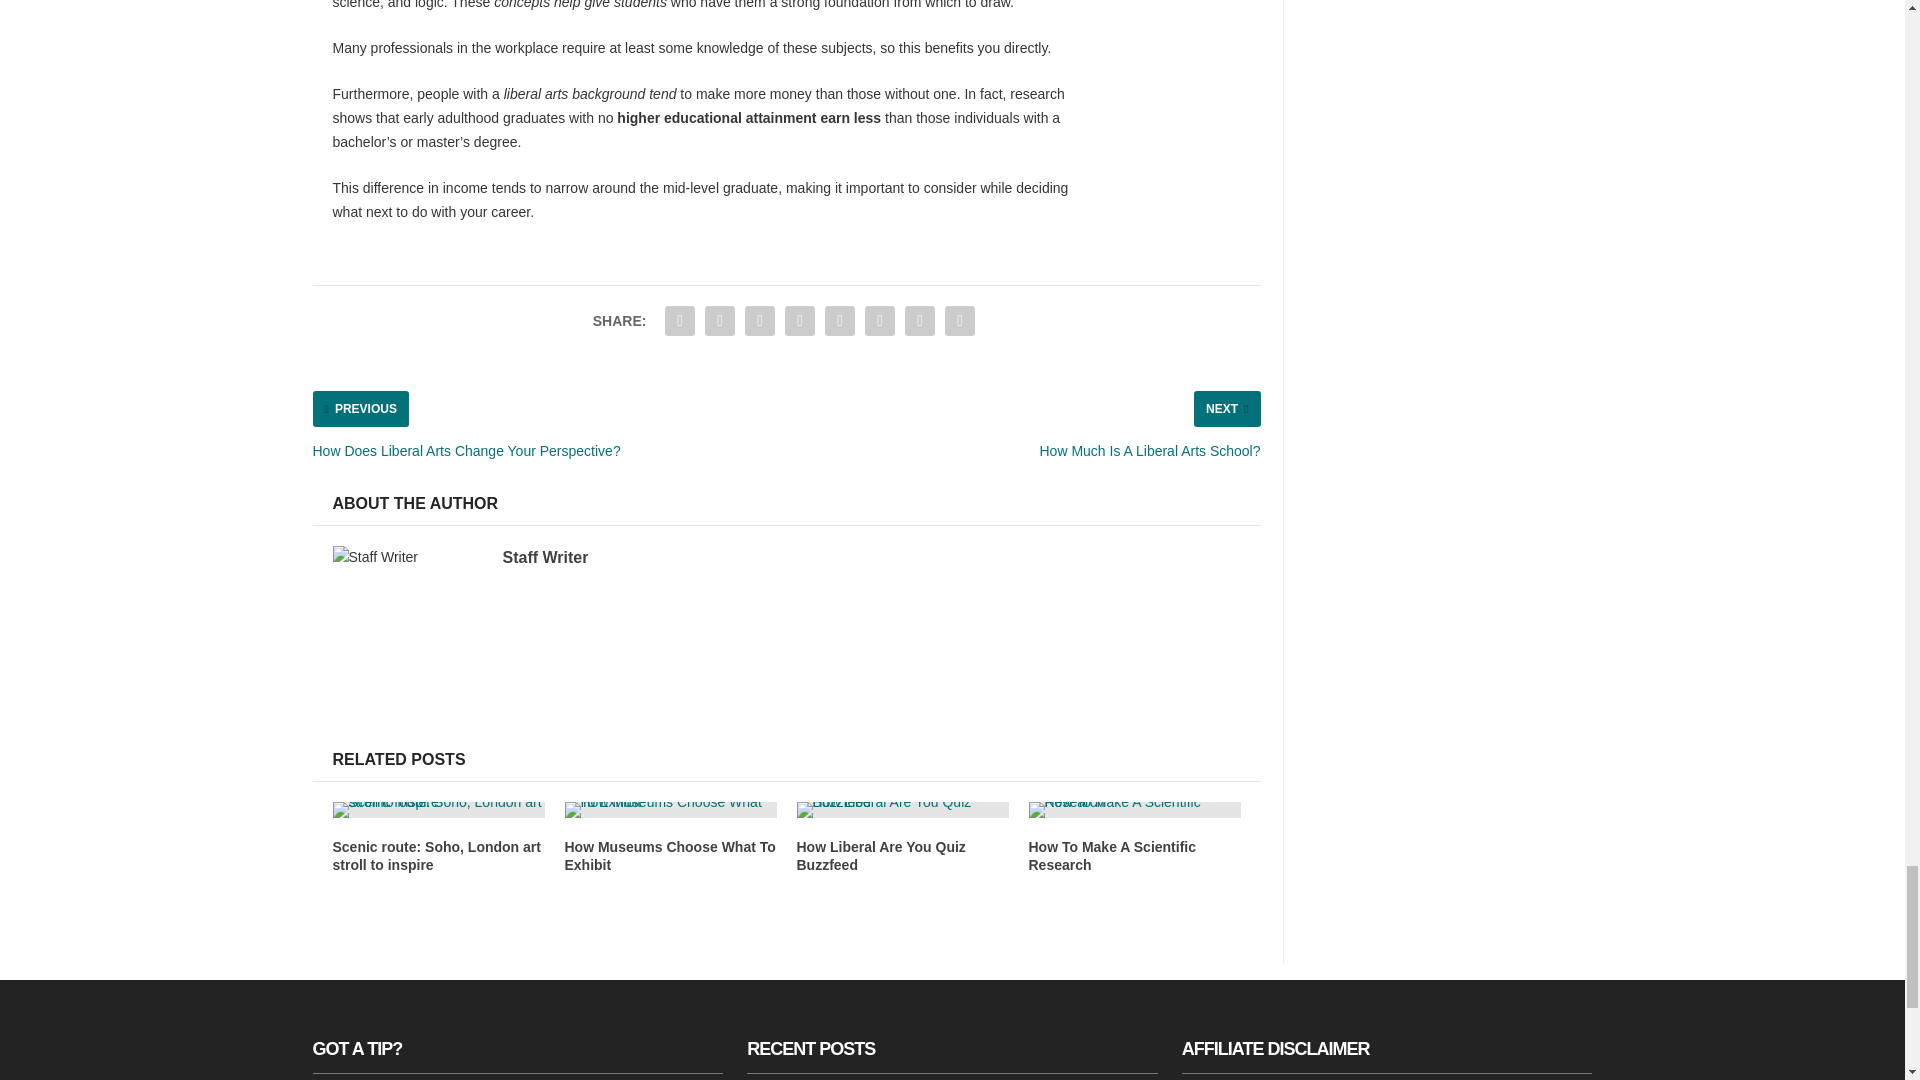  Describe the element at coordinates (544, 556) in the screenshot. I see `View all posts by Staff Writer` at that location.